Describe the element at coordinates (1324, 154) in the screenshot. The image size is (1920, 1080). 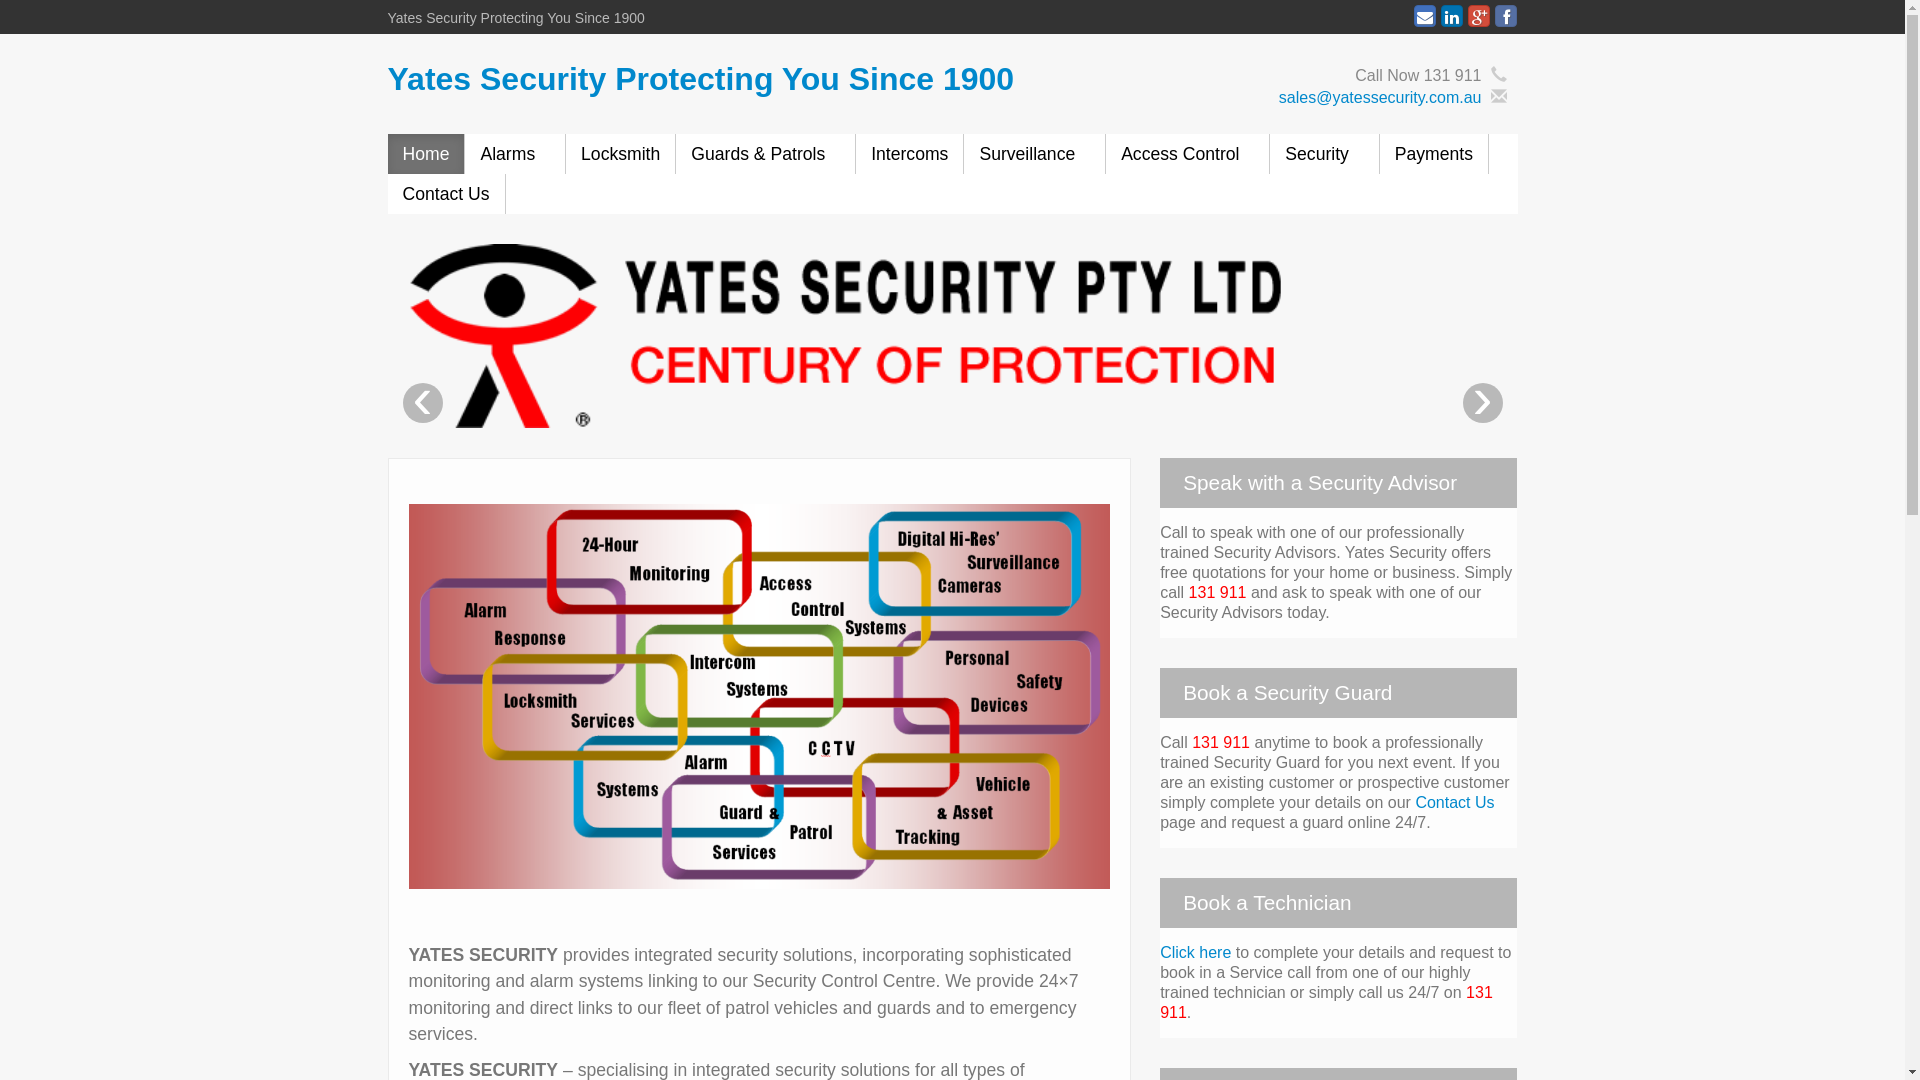
I see `Security` at that location.